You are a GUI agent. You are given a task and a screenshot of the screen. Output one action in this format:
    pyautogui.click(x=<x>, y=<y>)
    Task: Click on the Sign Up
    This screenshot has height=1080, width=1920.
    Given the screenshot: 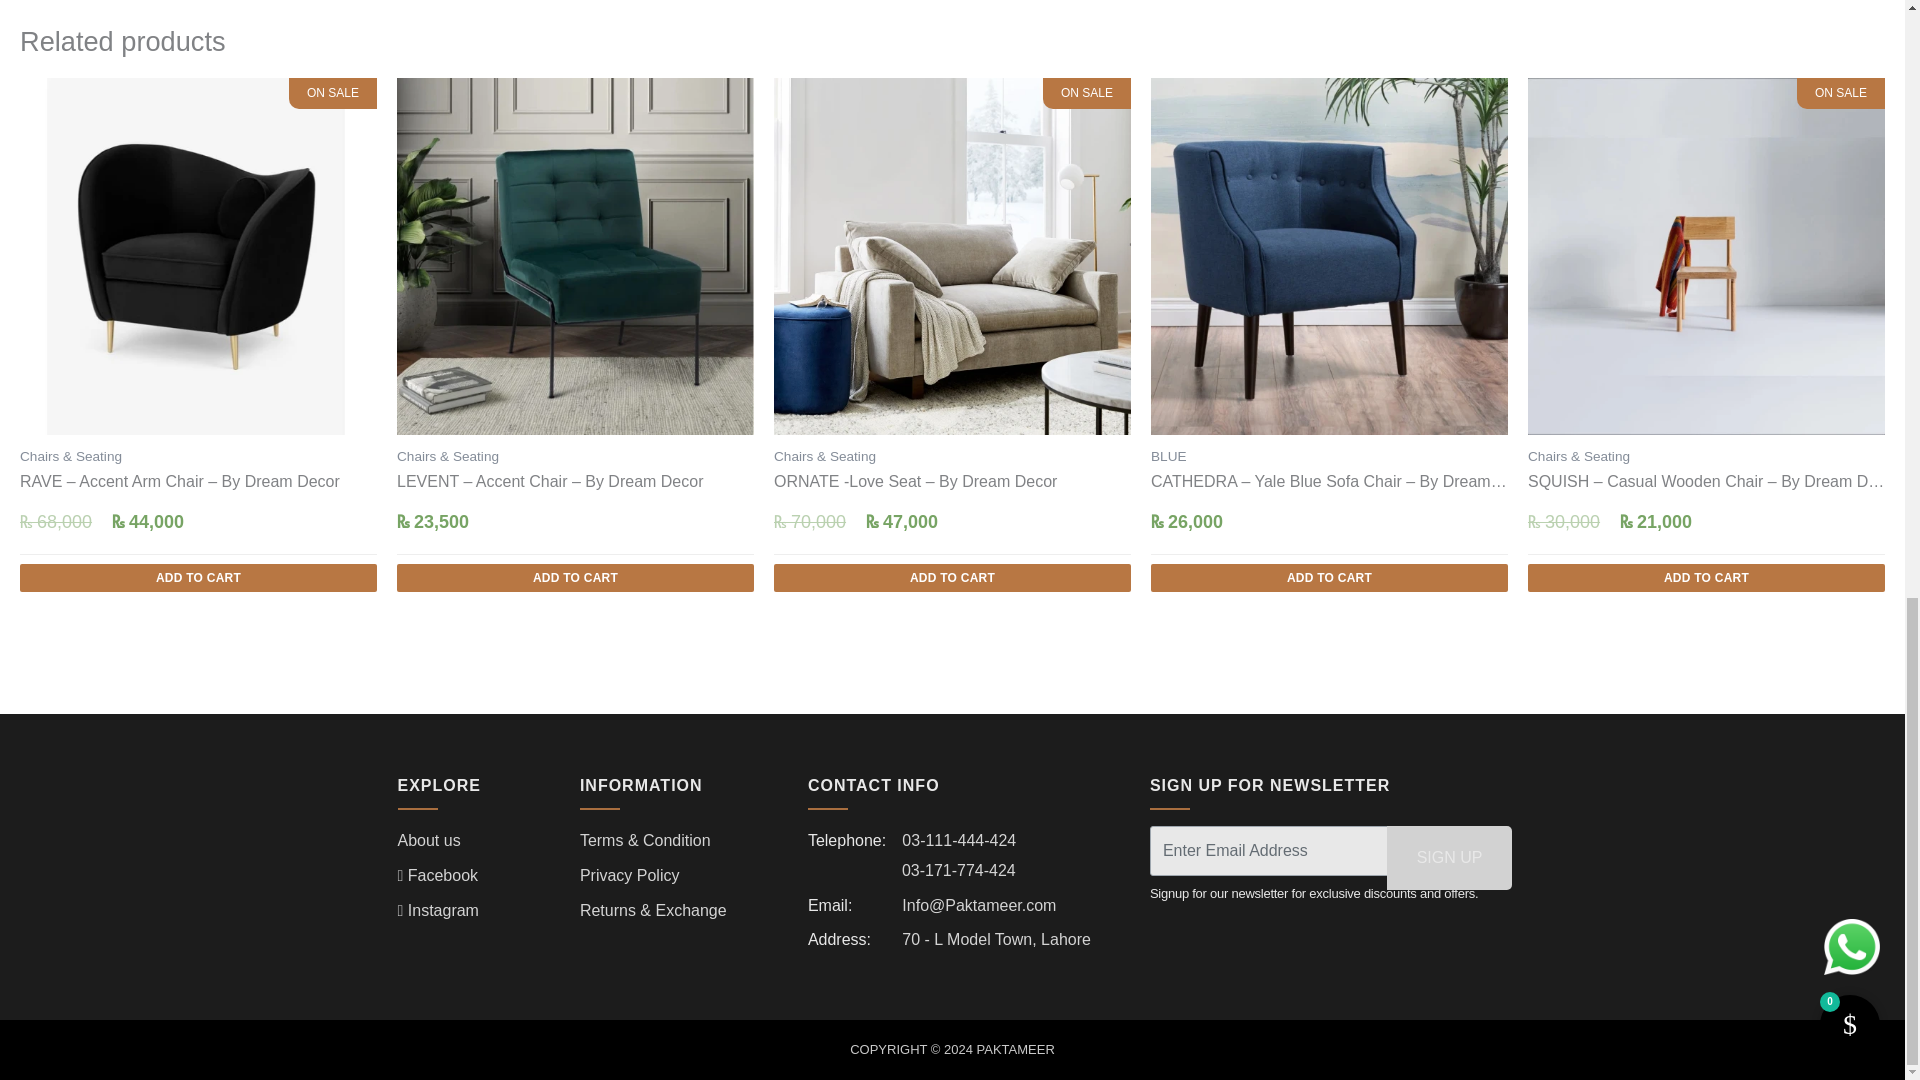 What is the action you would take?
    pyautogui.click(x=1449, y=858)
    